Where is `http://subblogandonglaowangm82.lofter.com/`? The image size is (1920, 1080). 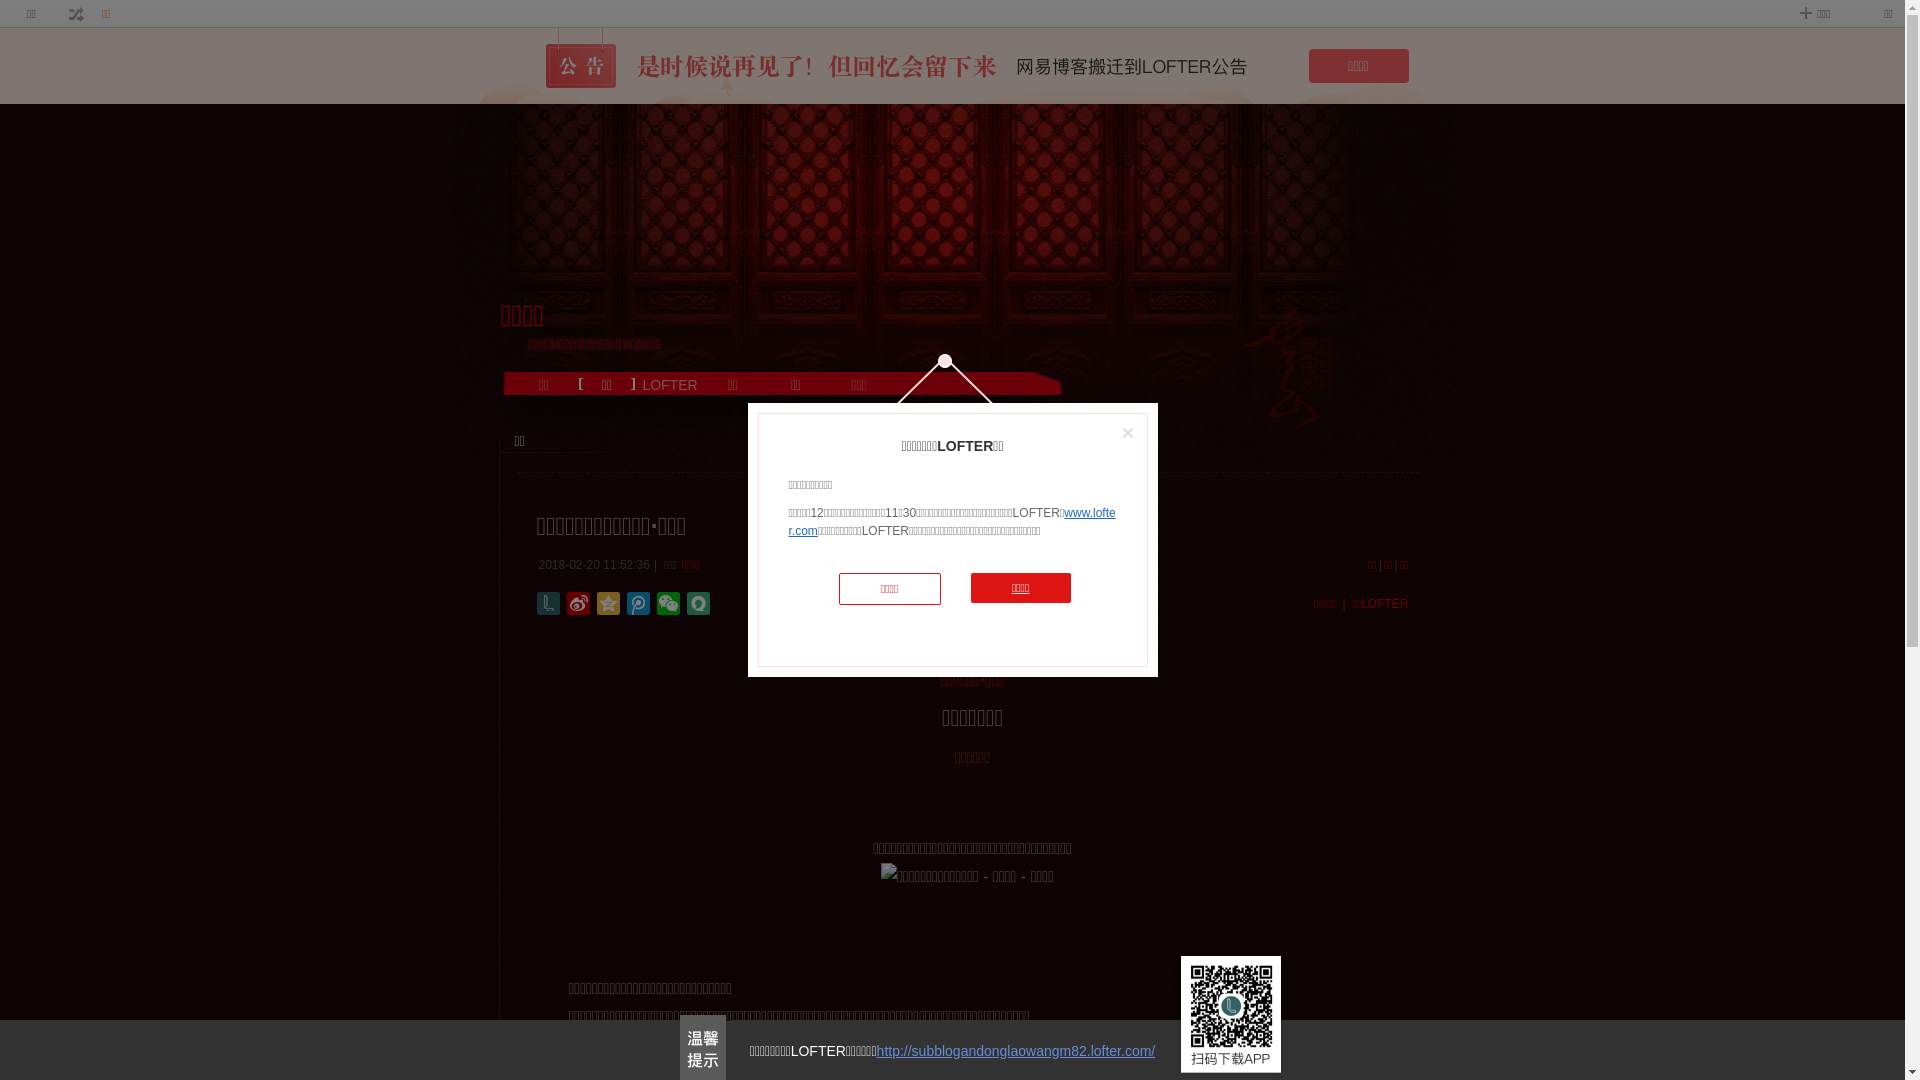
http://subblogandonglaowangm82.lofter.com/ is located at coordinates (1016, 1051).